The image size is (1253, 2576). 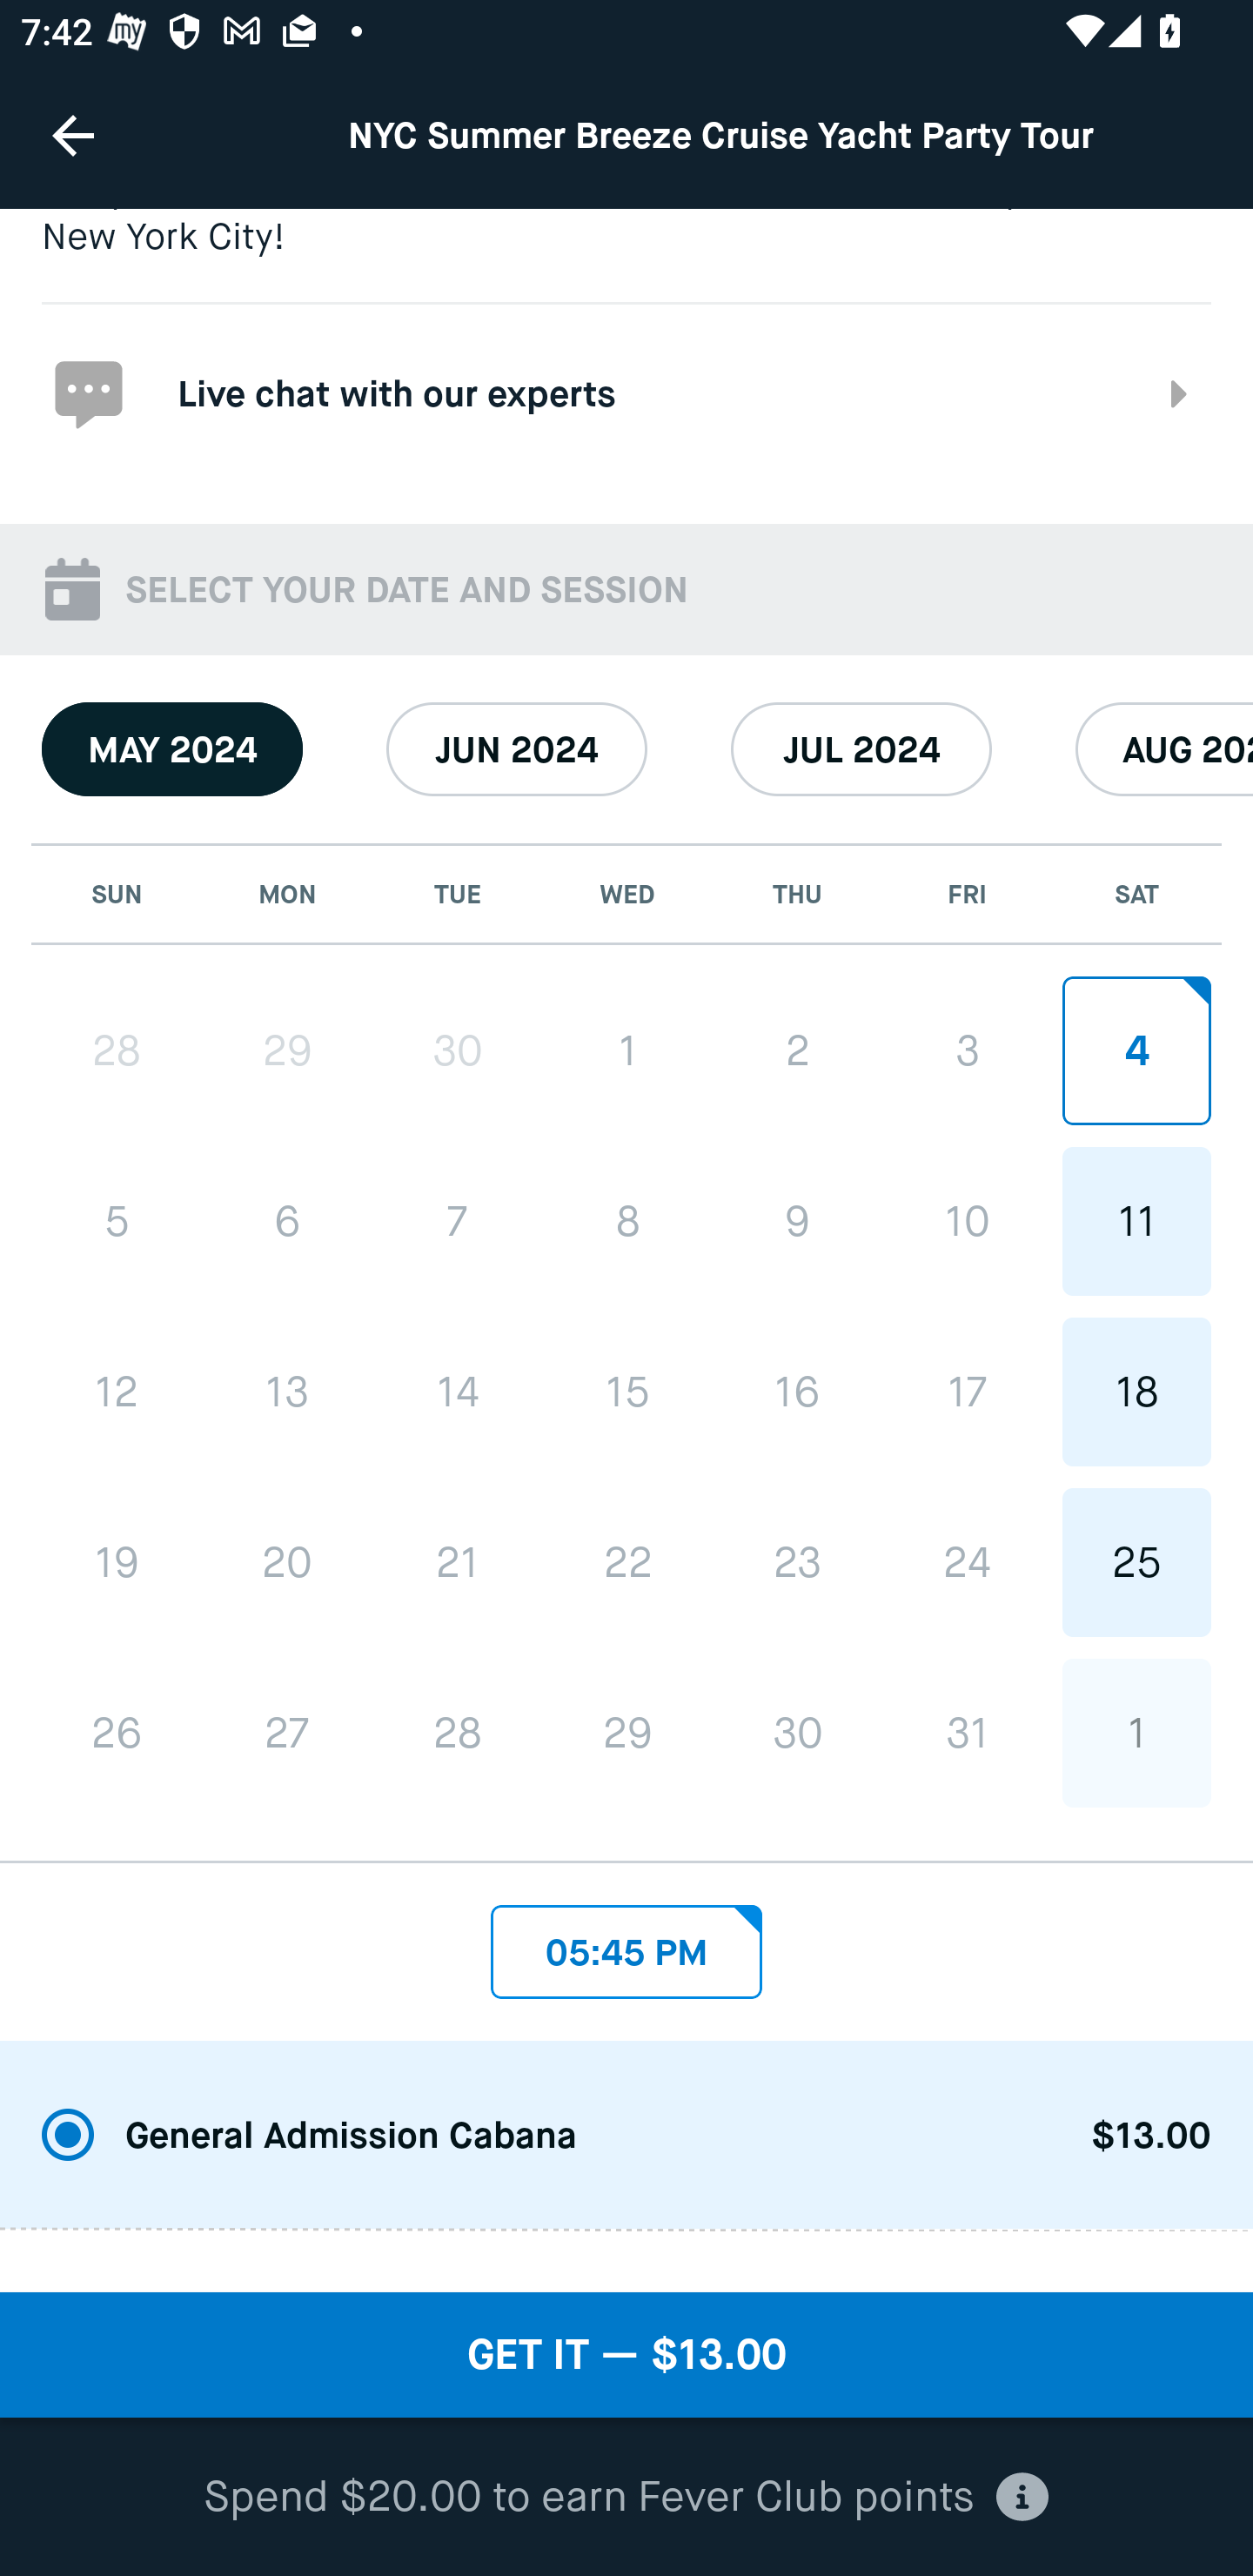 What do you see at coordinates (966, 1561) in the screenshot?
I see `24` at bounding box center [966, 1561].